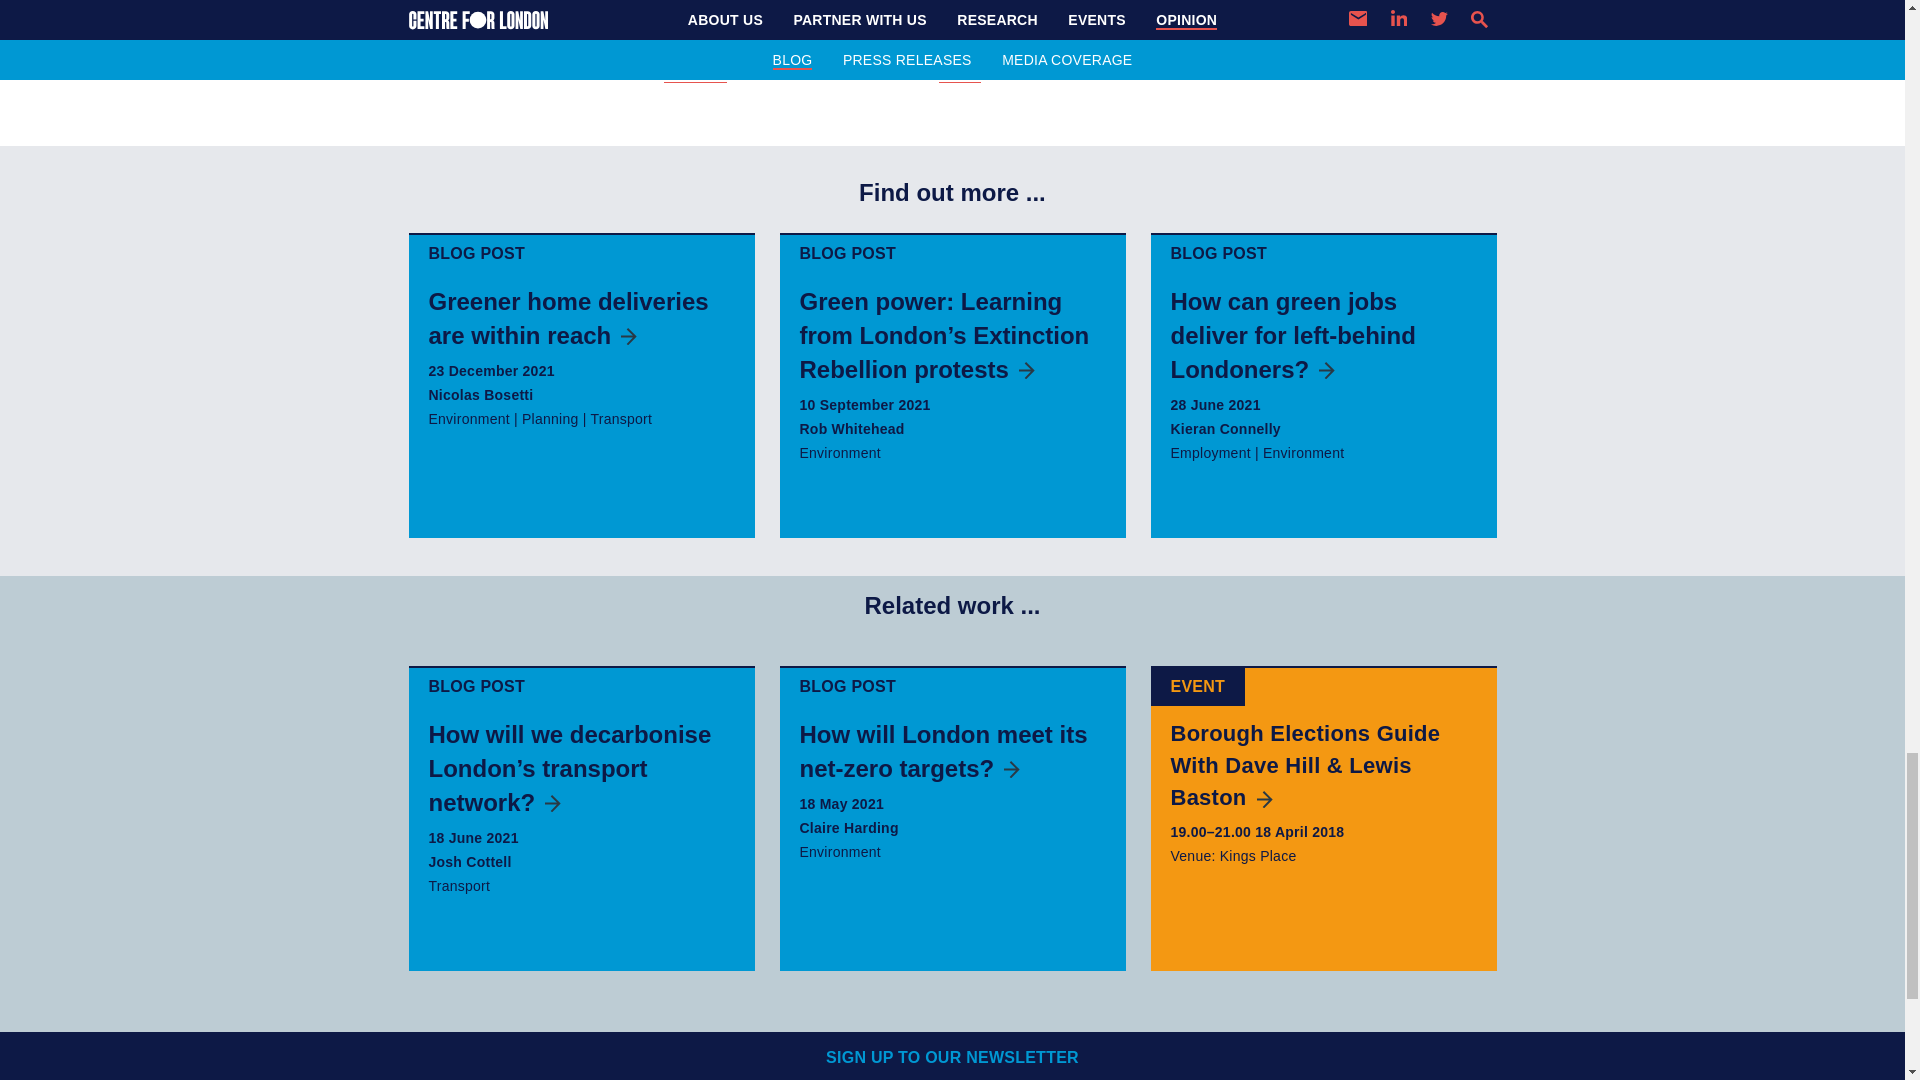  What do you see at coordinates (458, 886) in the screenshot?
I see `Search for content tagged as Transport` at bounding box center [458, 886].